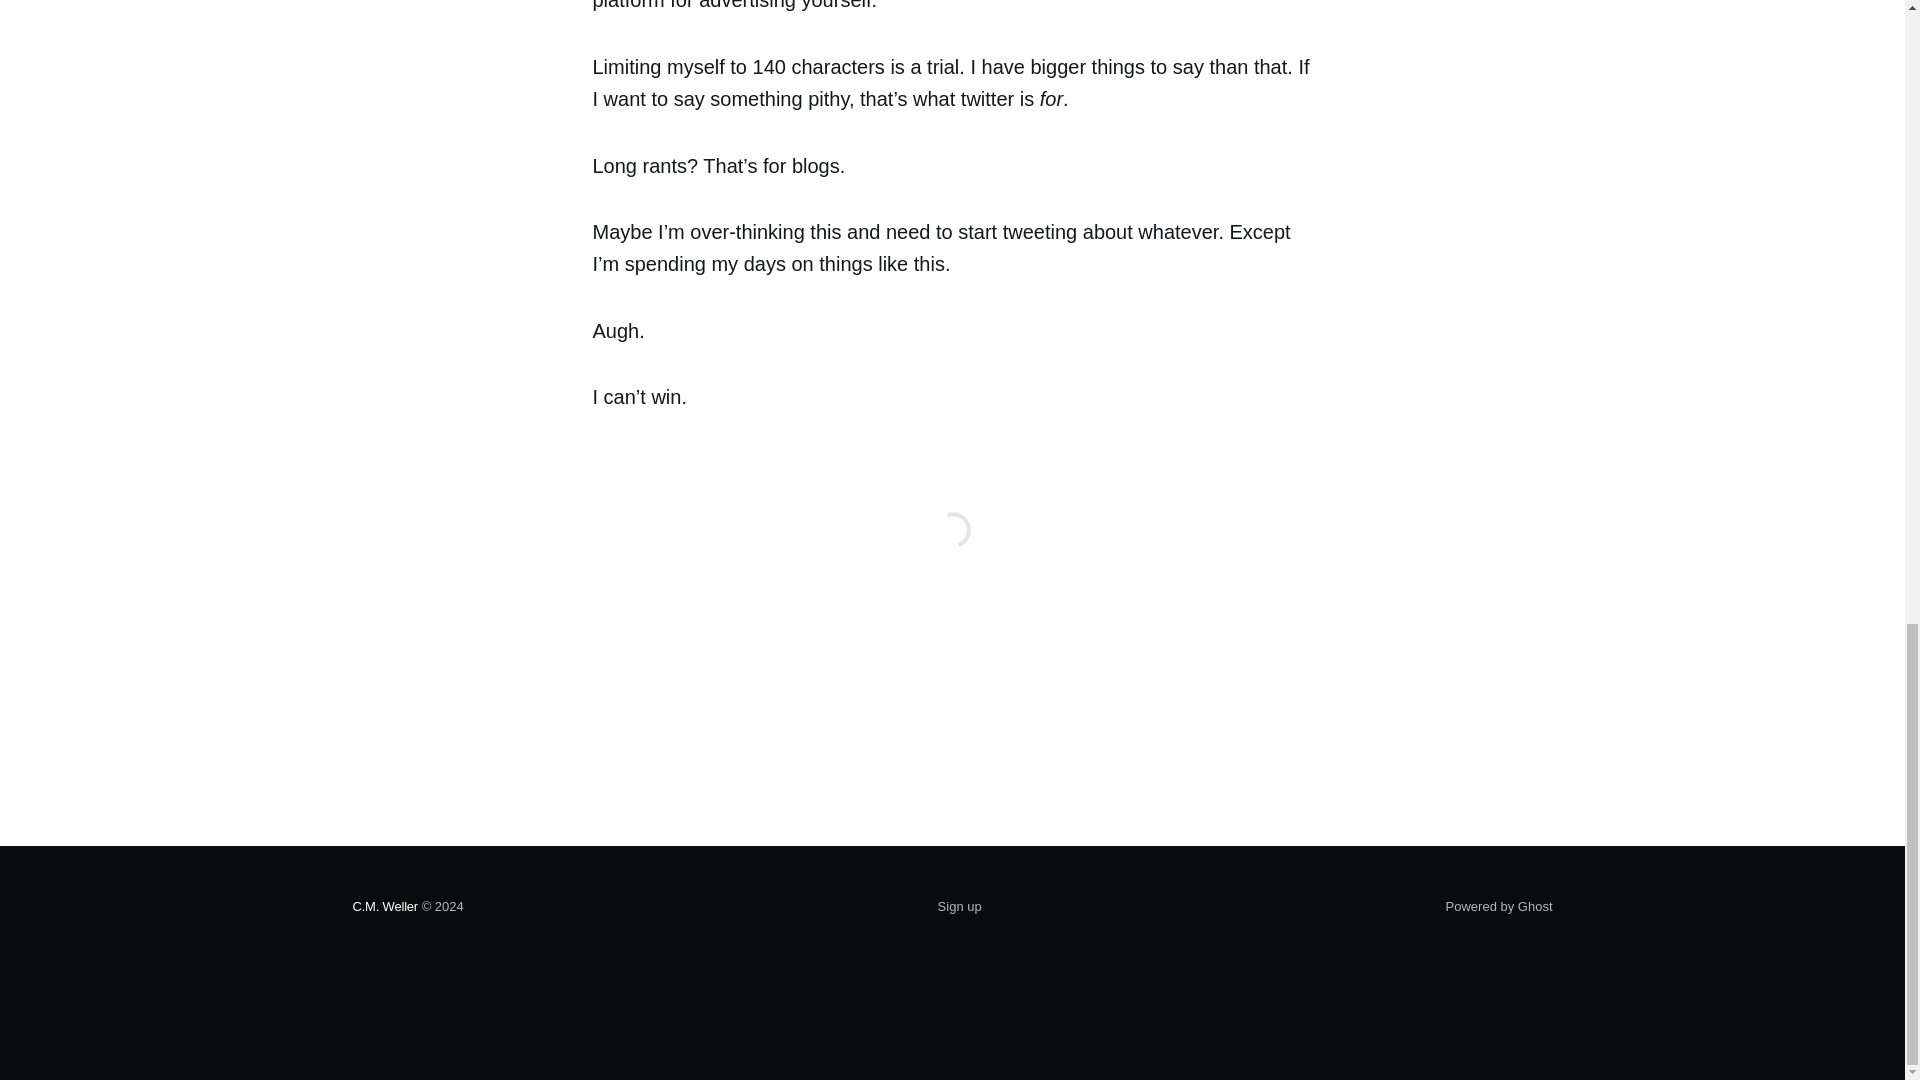 This screenshot has height=1080, width=1920. I want to click on Sign up, so click(960, 907).